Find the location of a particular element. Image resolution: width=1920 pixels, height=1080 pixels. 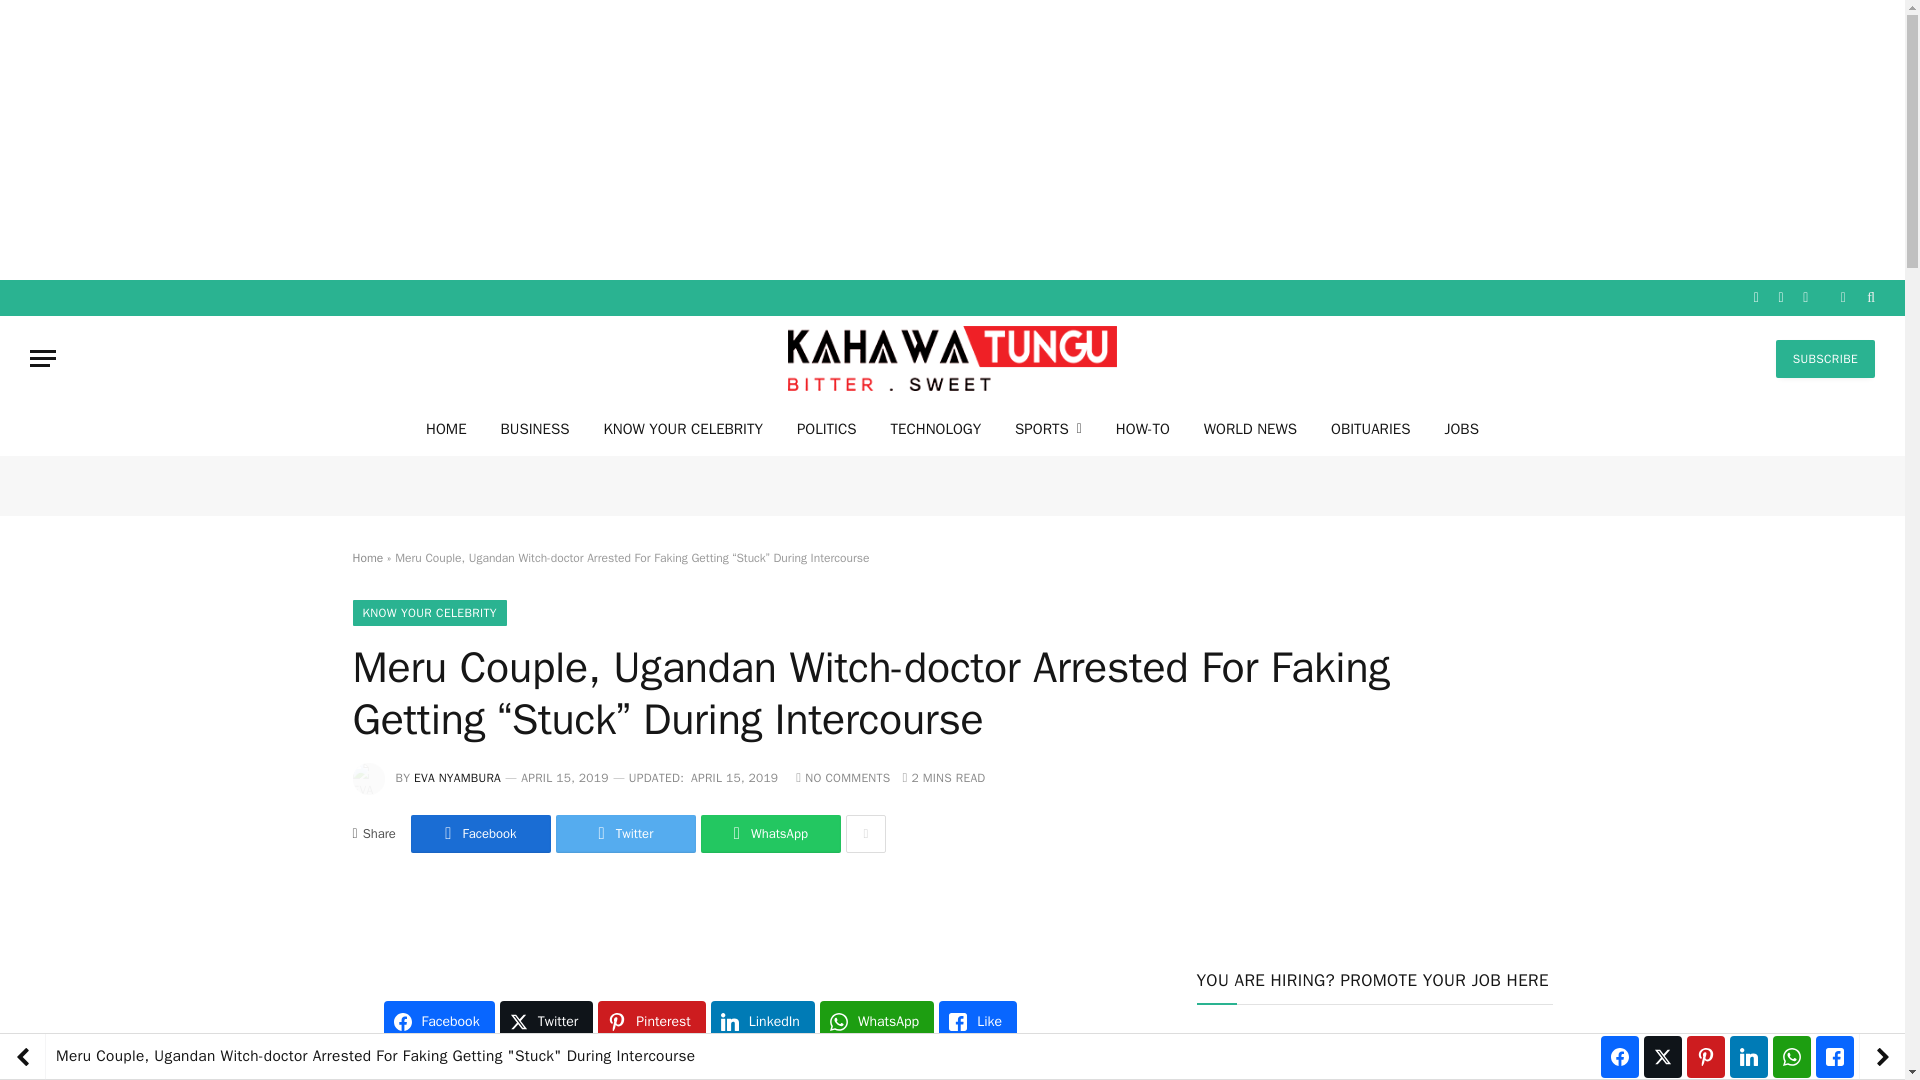

WORLD NEWS is located at coordinates (1250, 428).